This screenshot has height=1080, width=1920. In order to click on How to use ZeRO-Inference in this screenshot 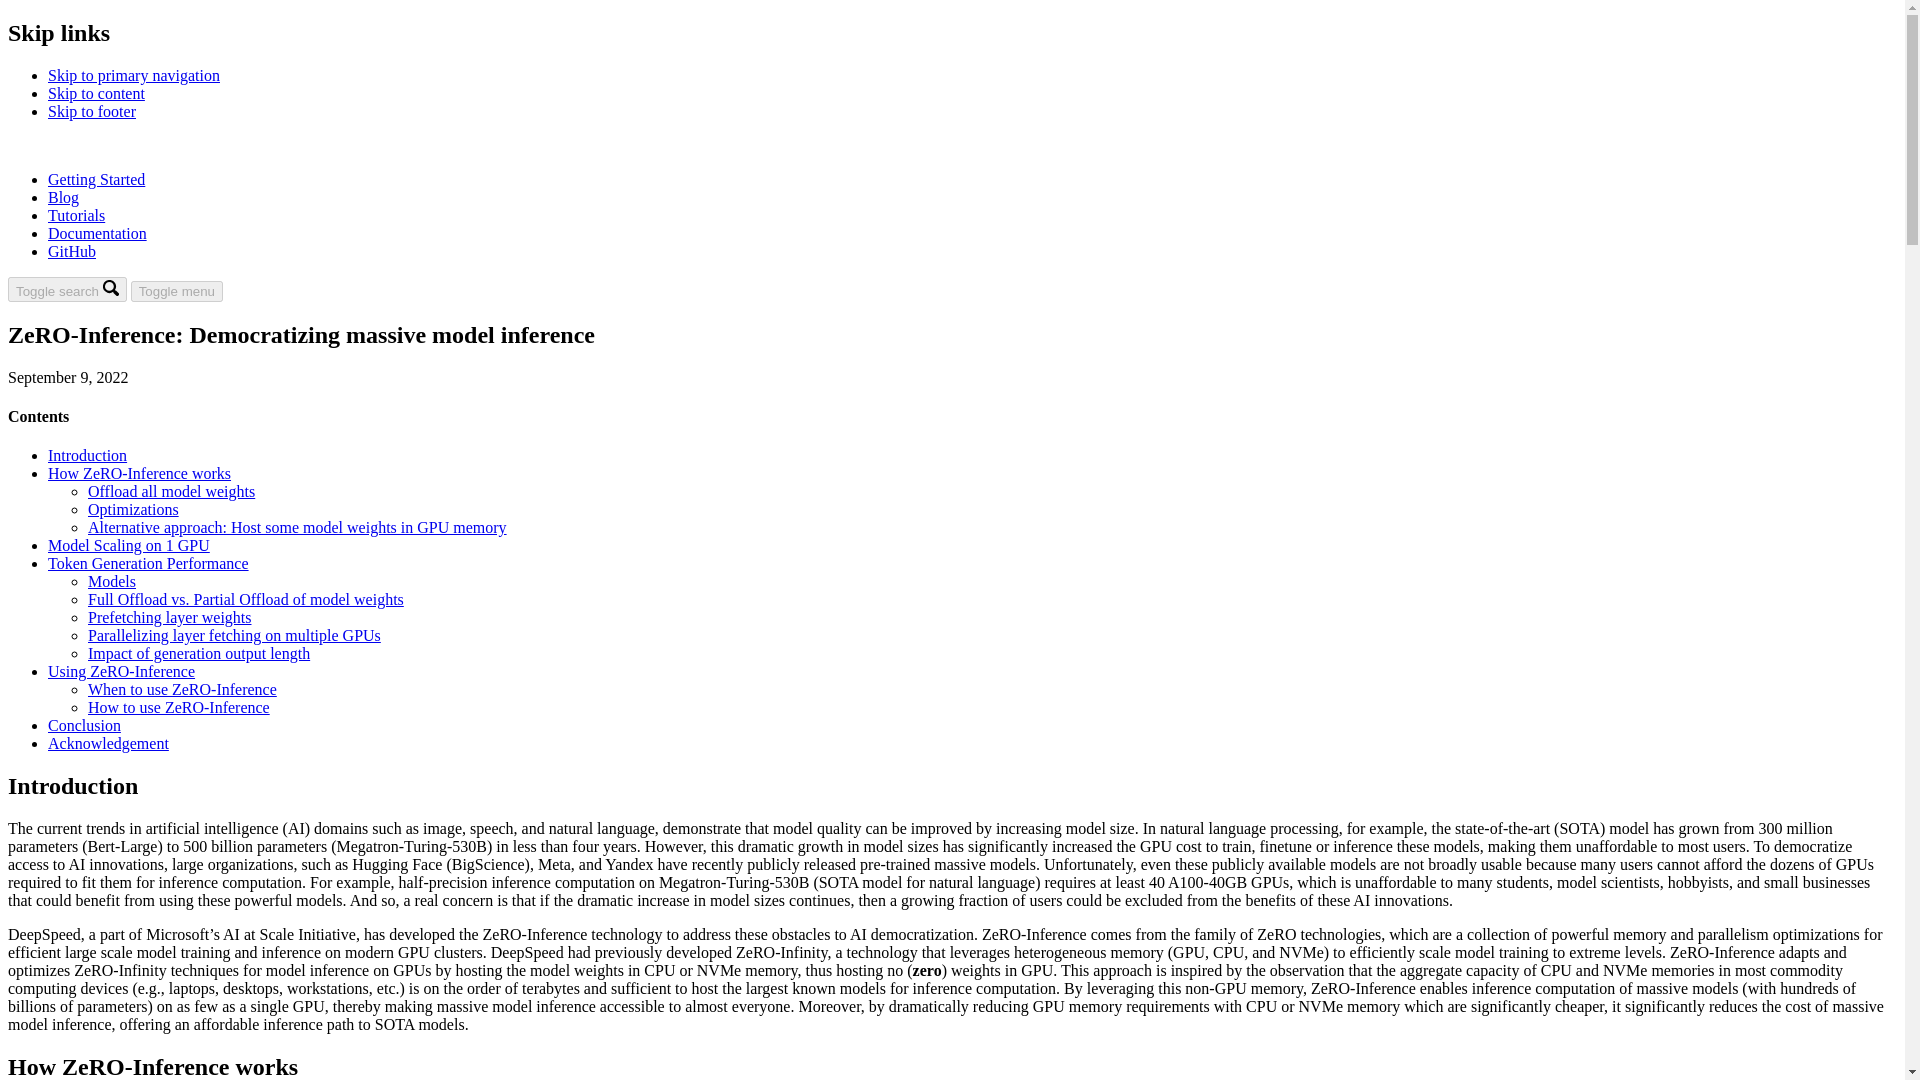, I will do `click(179, 707)`.